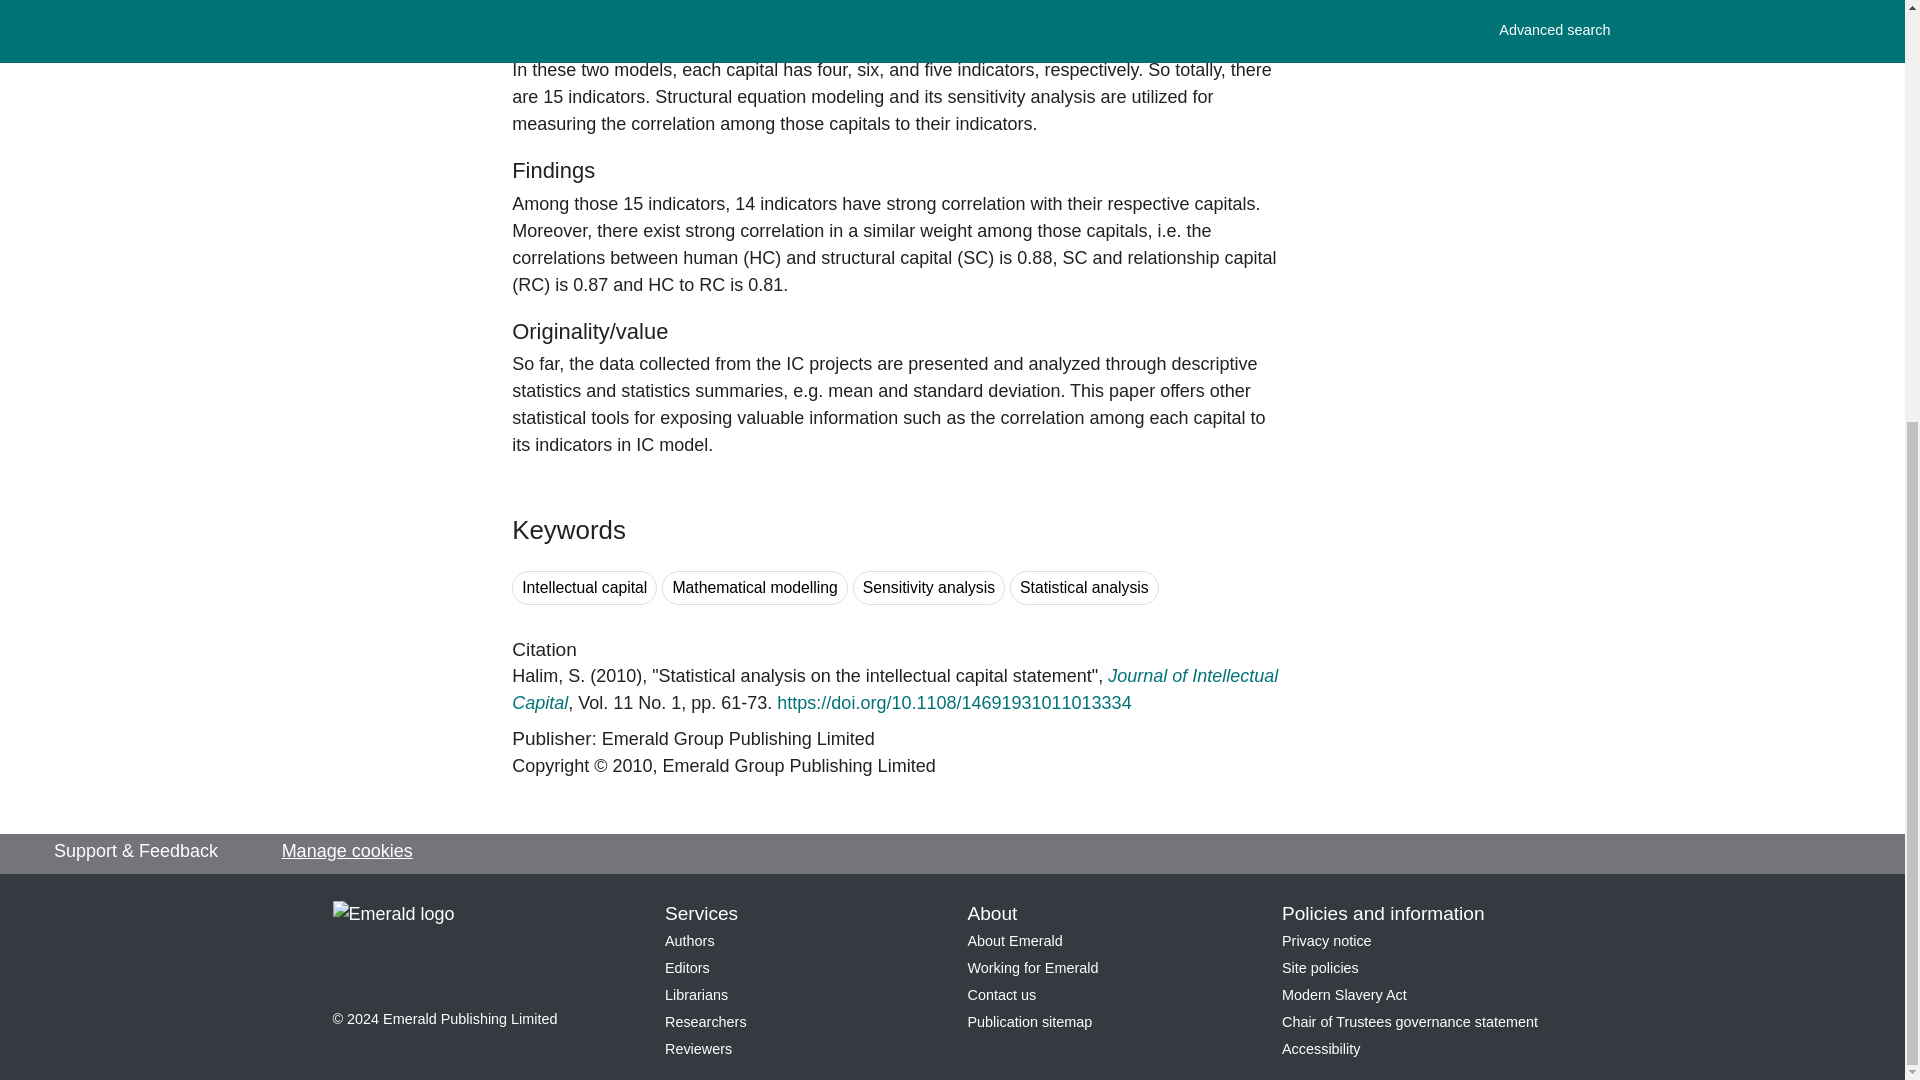  Describe the element at coordinates (754, 588) in the screenshot. I see `Search for keyword Mathematical modelling` at that location.